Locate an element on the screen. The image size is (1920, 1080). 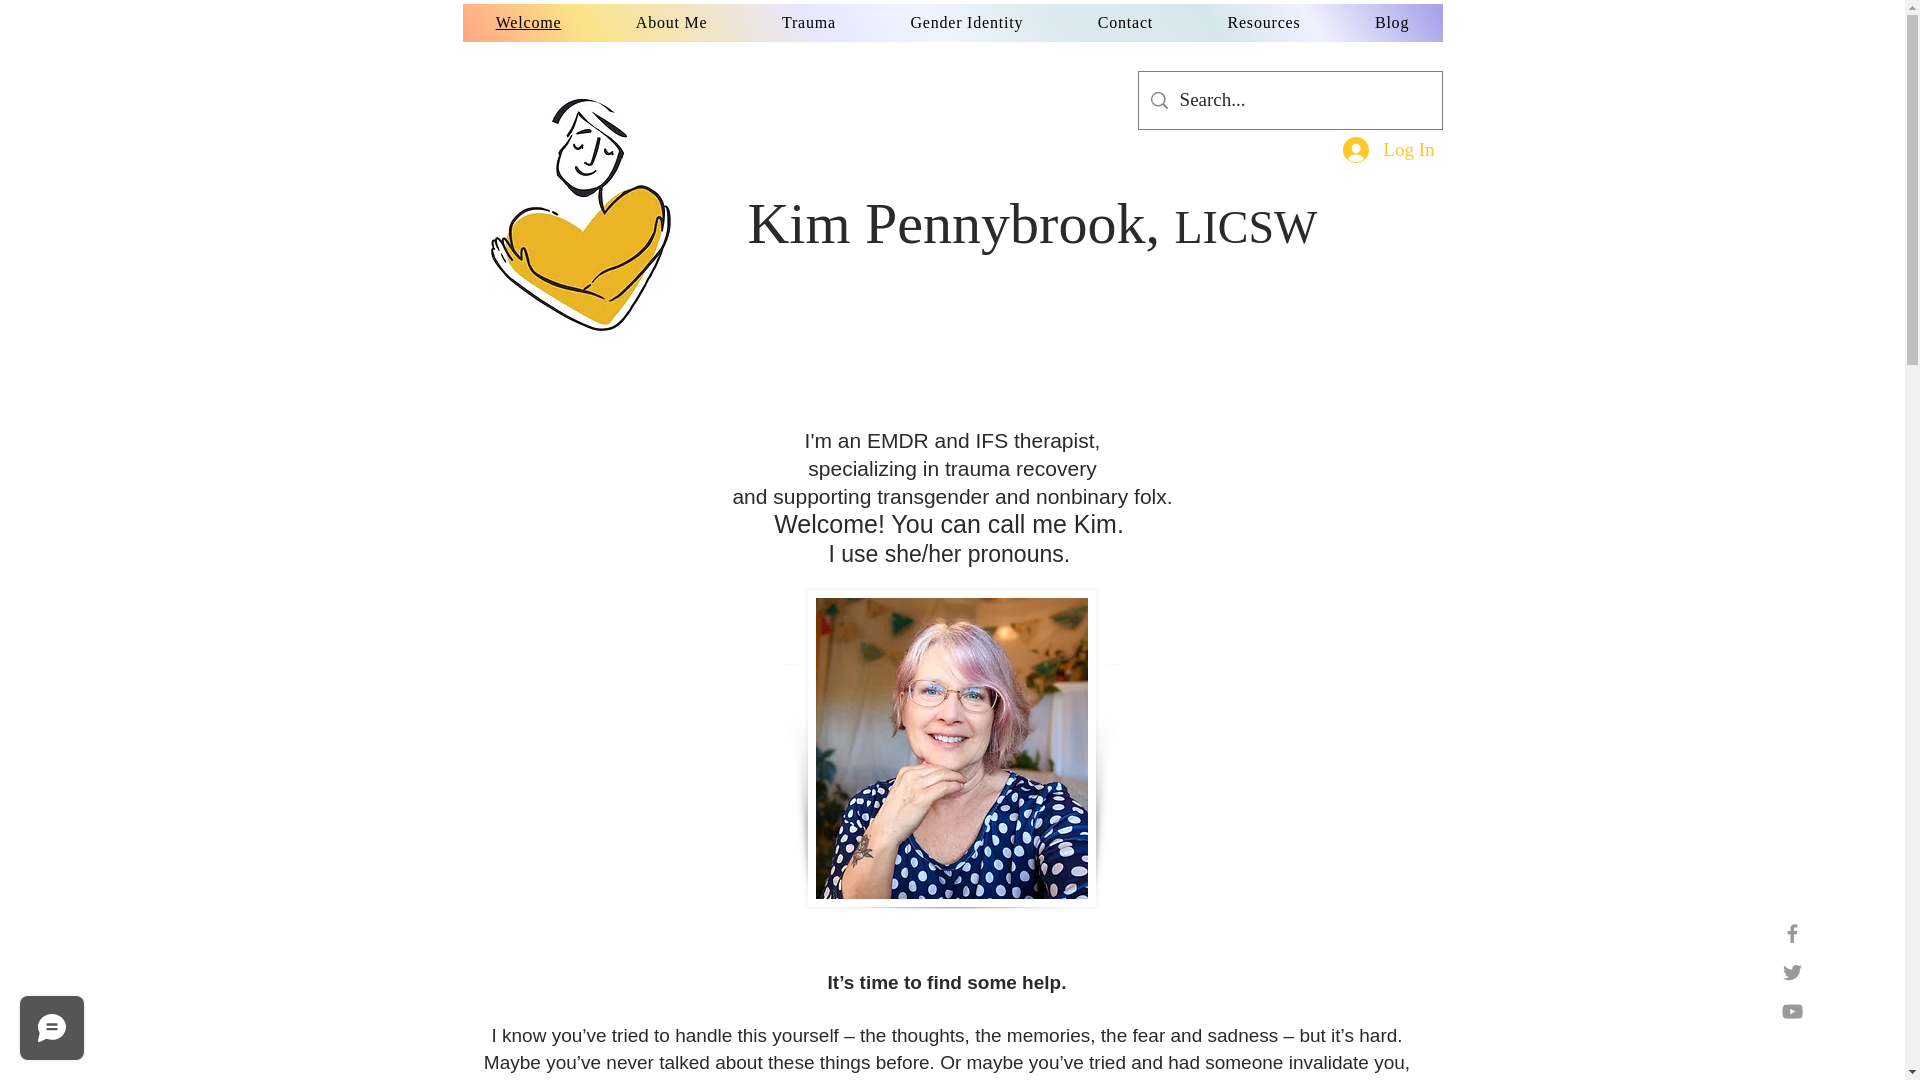
Contact is located at coordinates (1124, 23).